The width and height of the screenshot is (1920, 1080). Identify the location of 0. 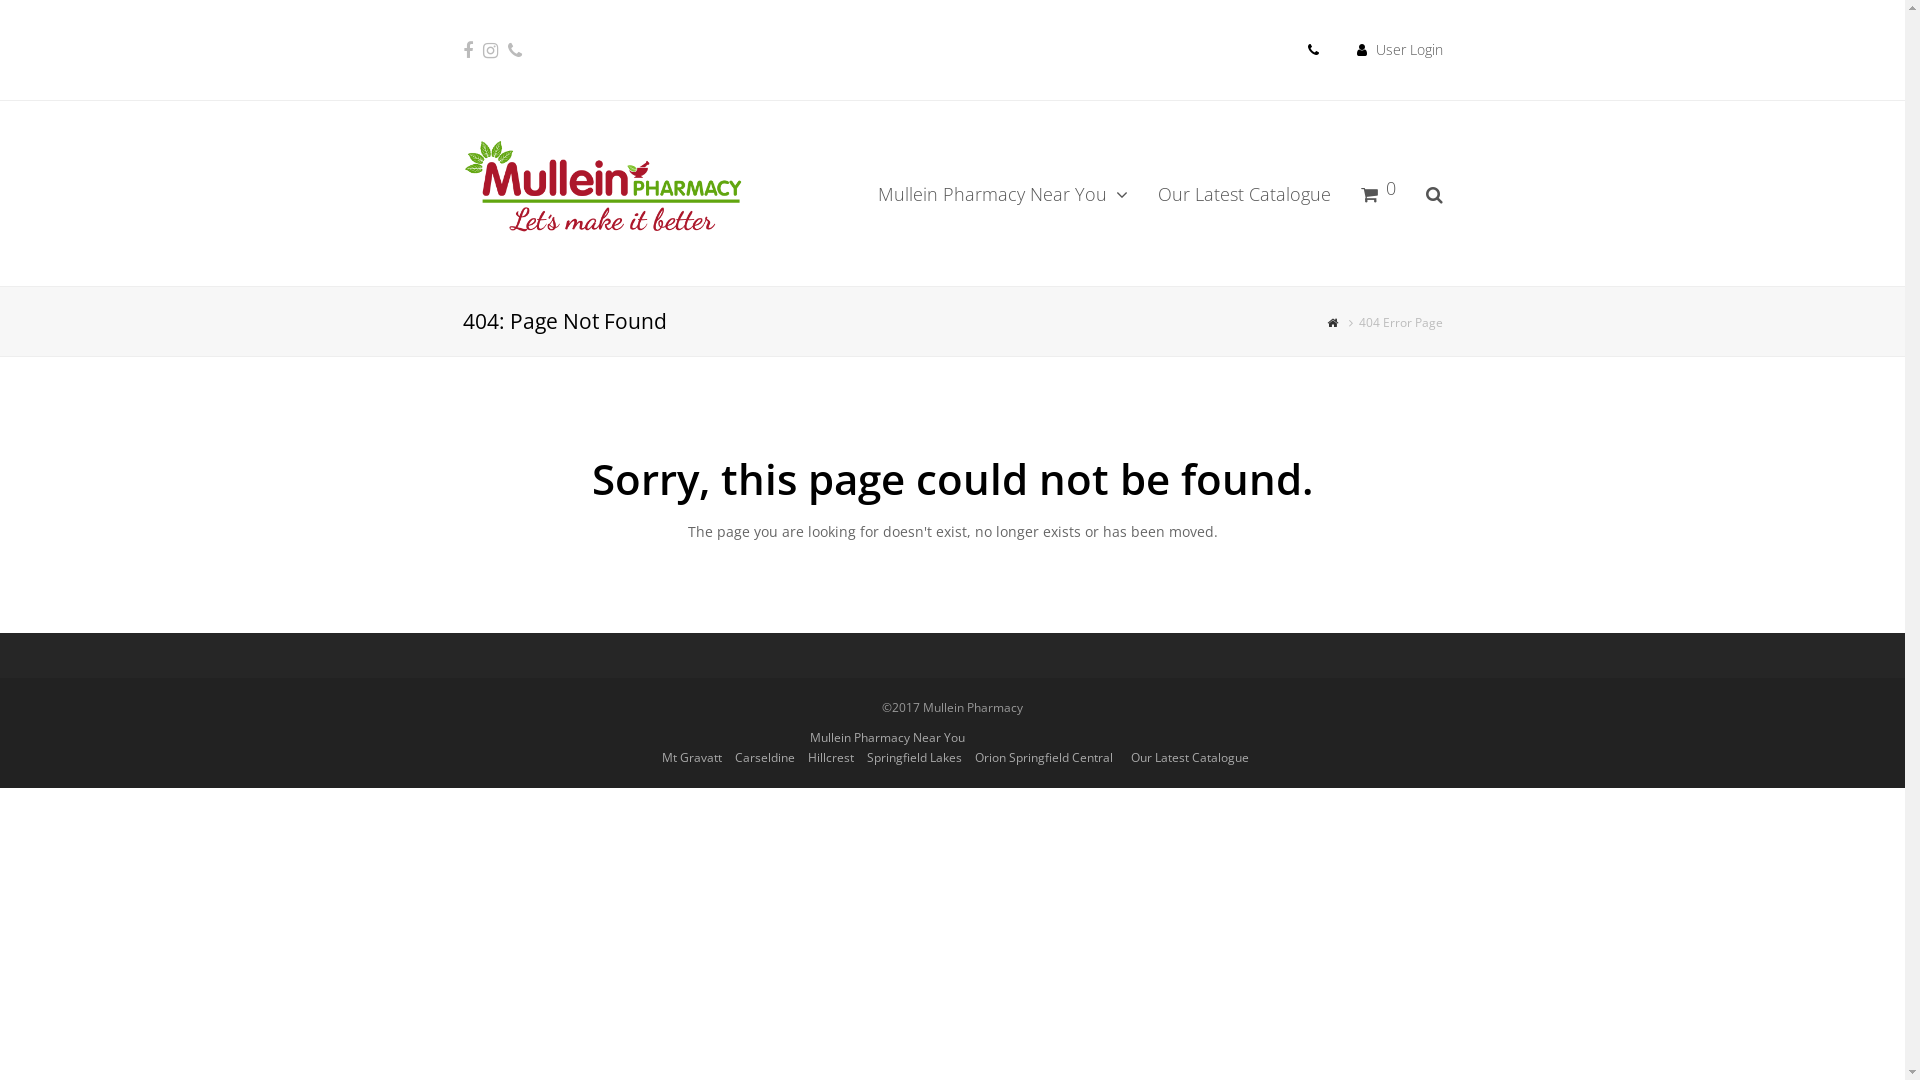
(1378, 193).